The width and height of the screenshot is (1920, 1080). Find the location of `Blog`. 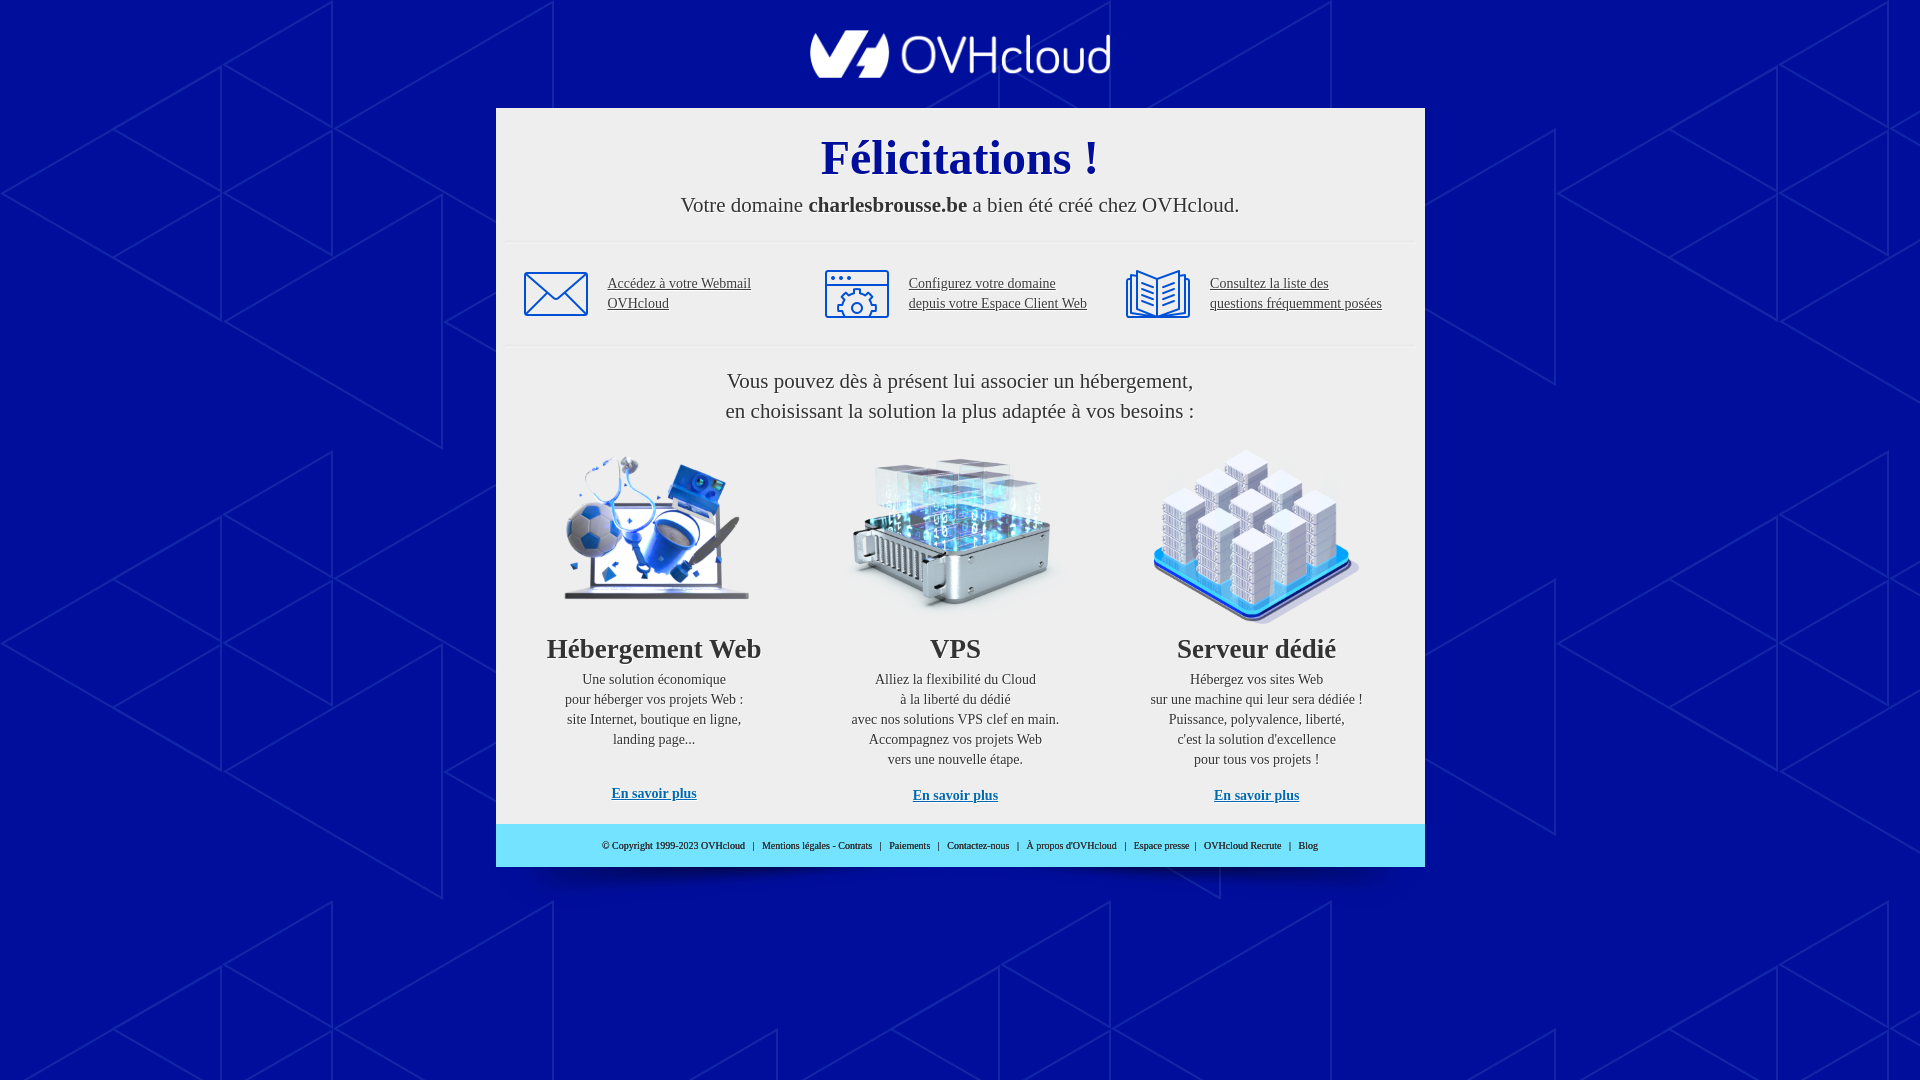

Blog is located at coordinates (1308, 846).